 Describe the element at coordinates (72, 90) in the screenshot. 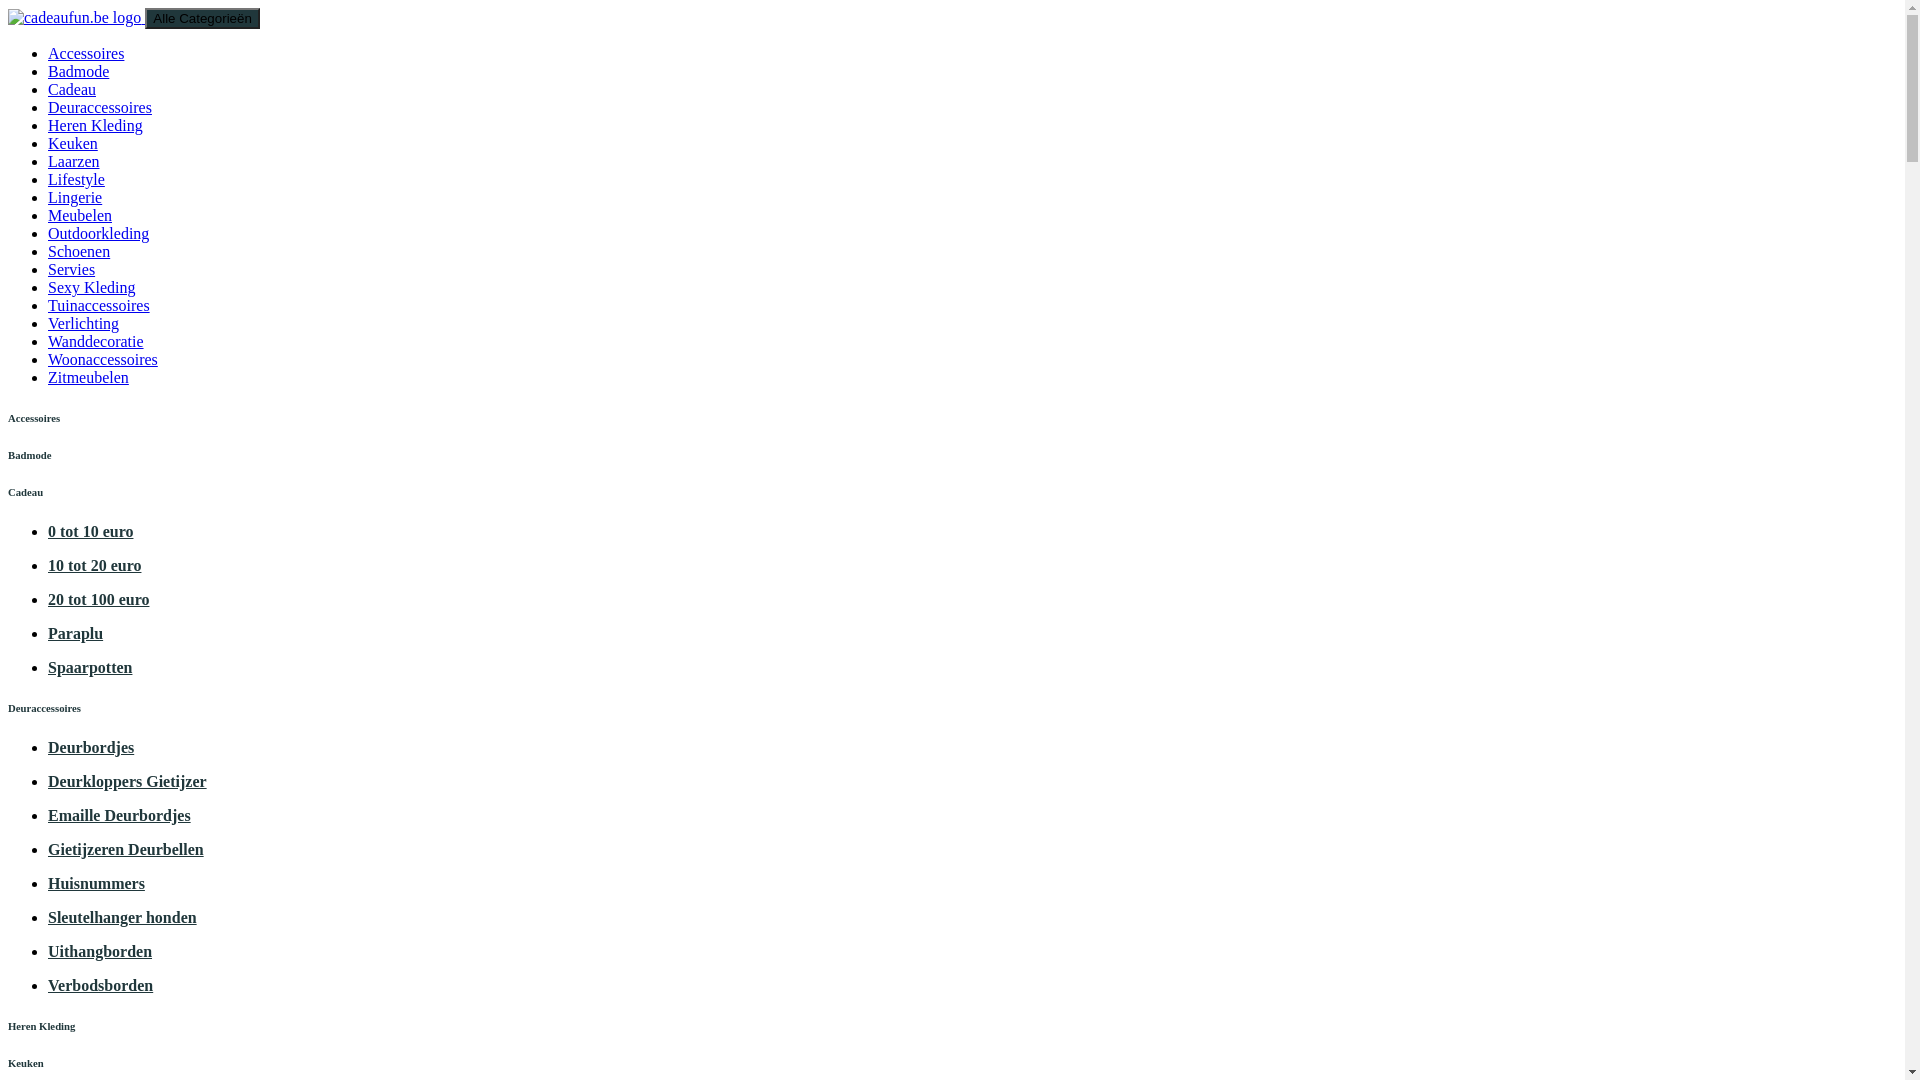

I see `Cadeau` at that location.